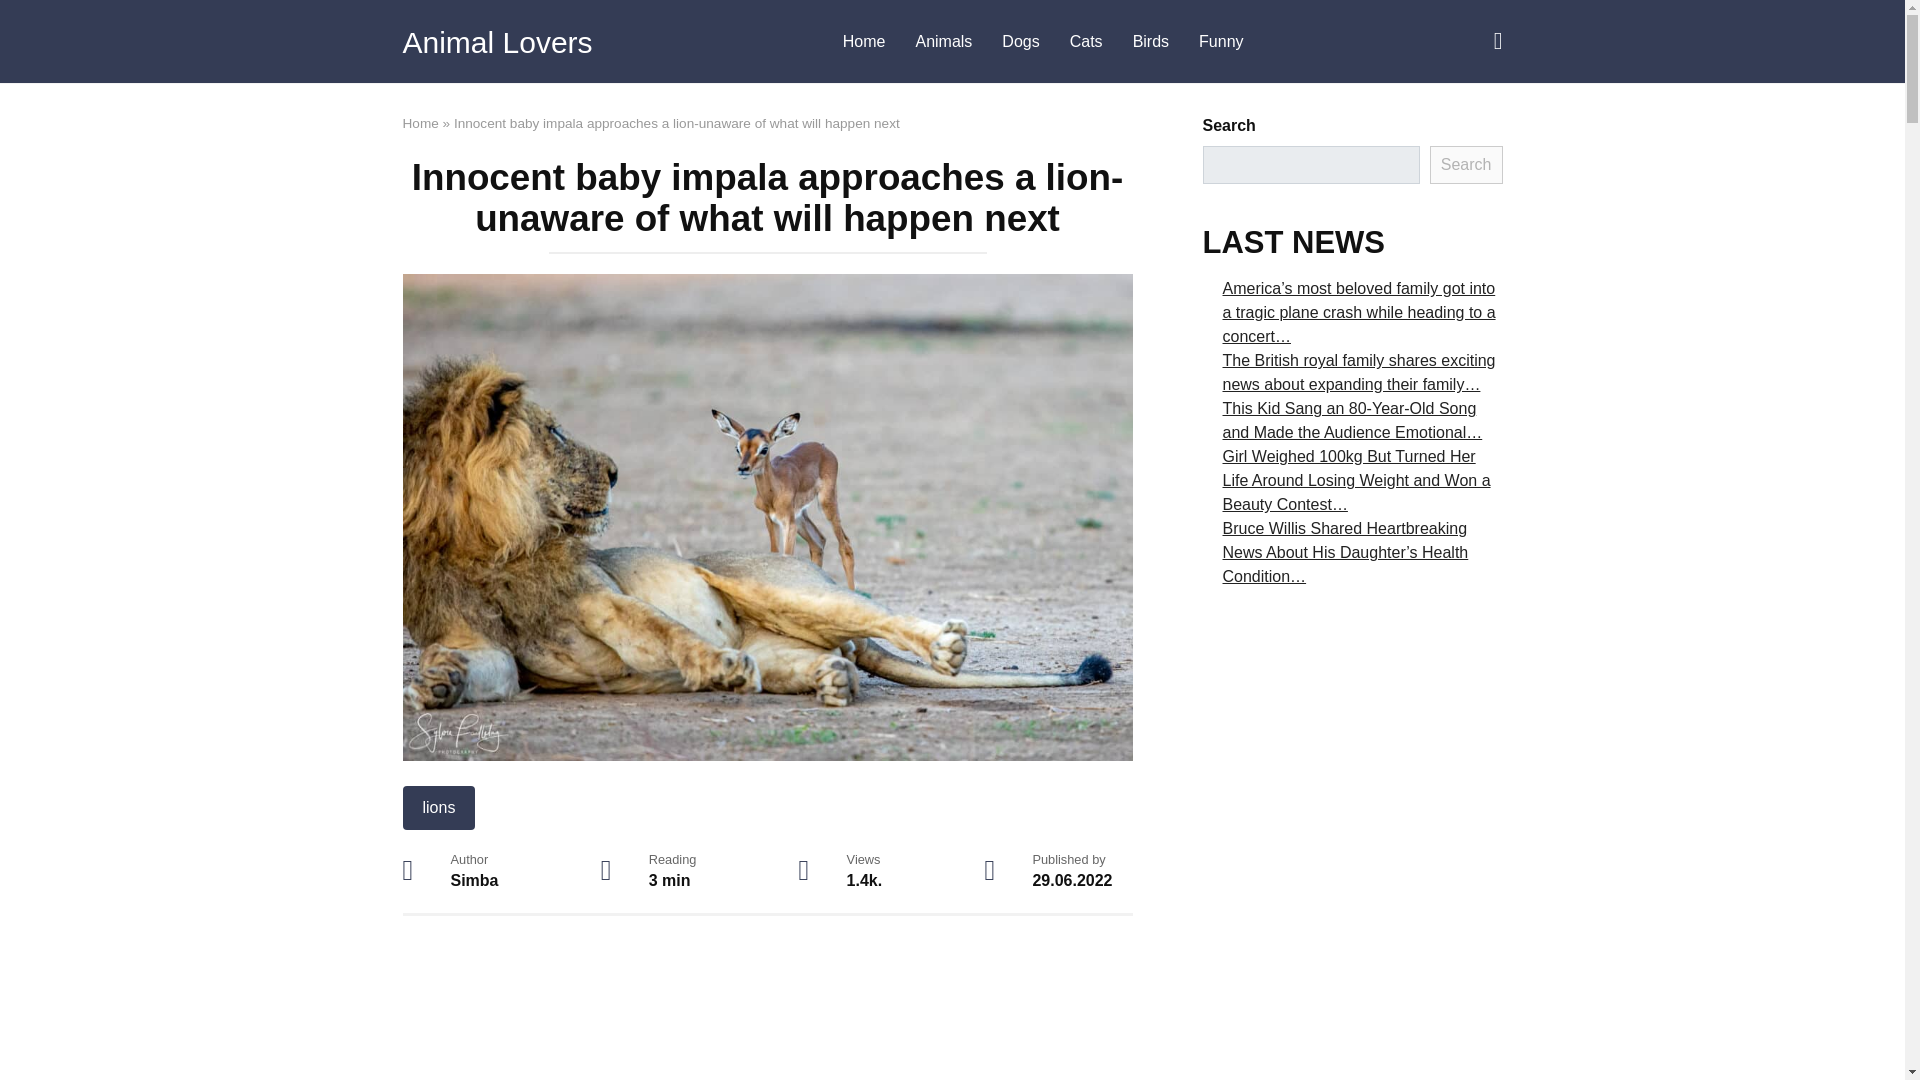  I want to click on lions, so click(438, 808).